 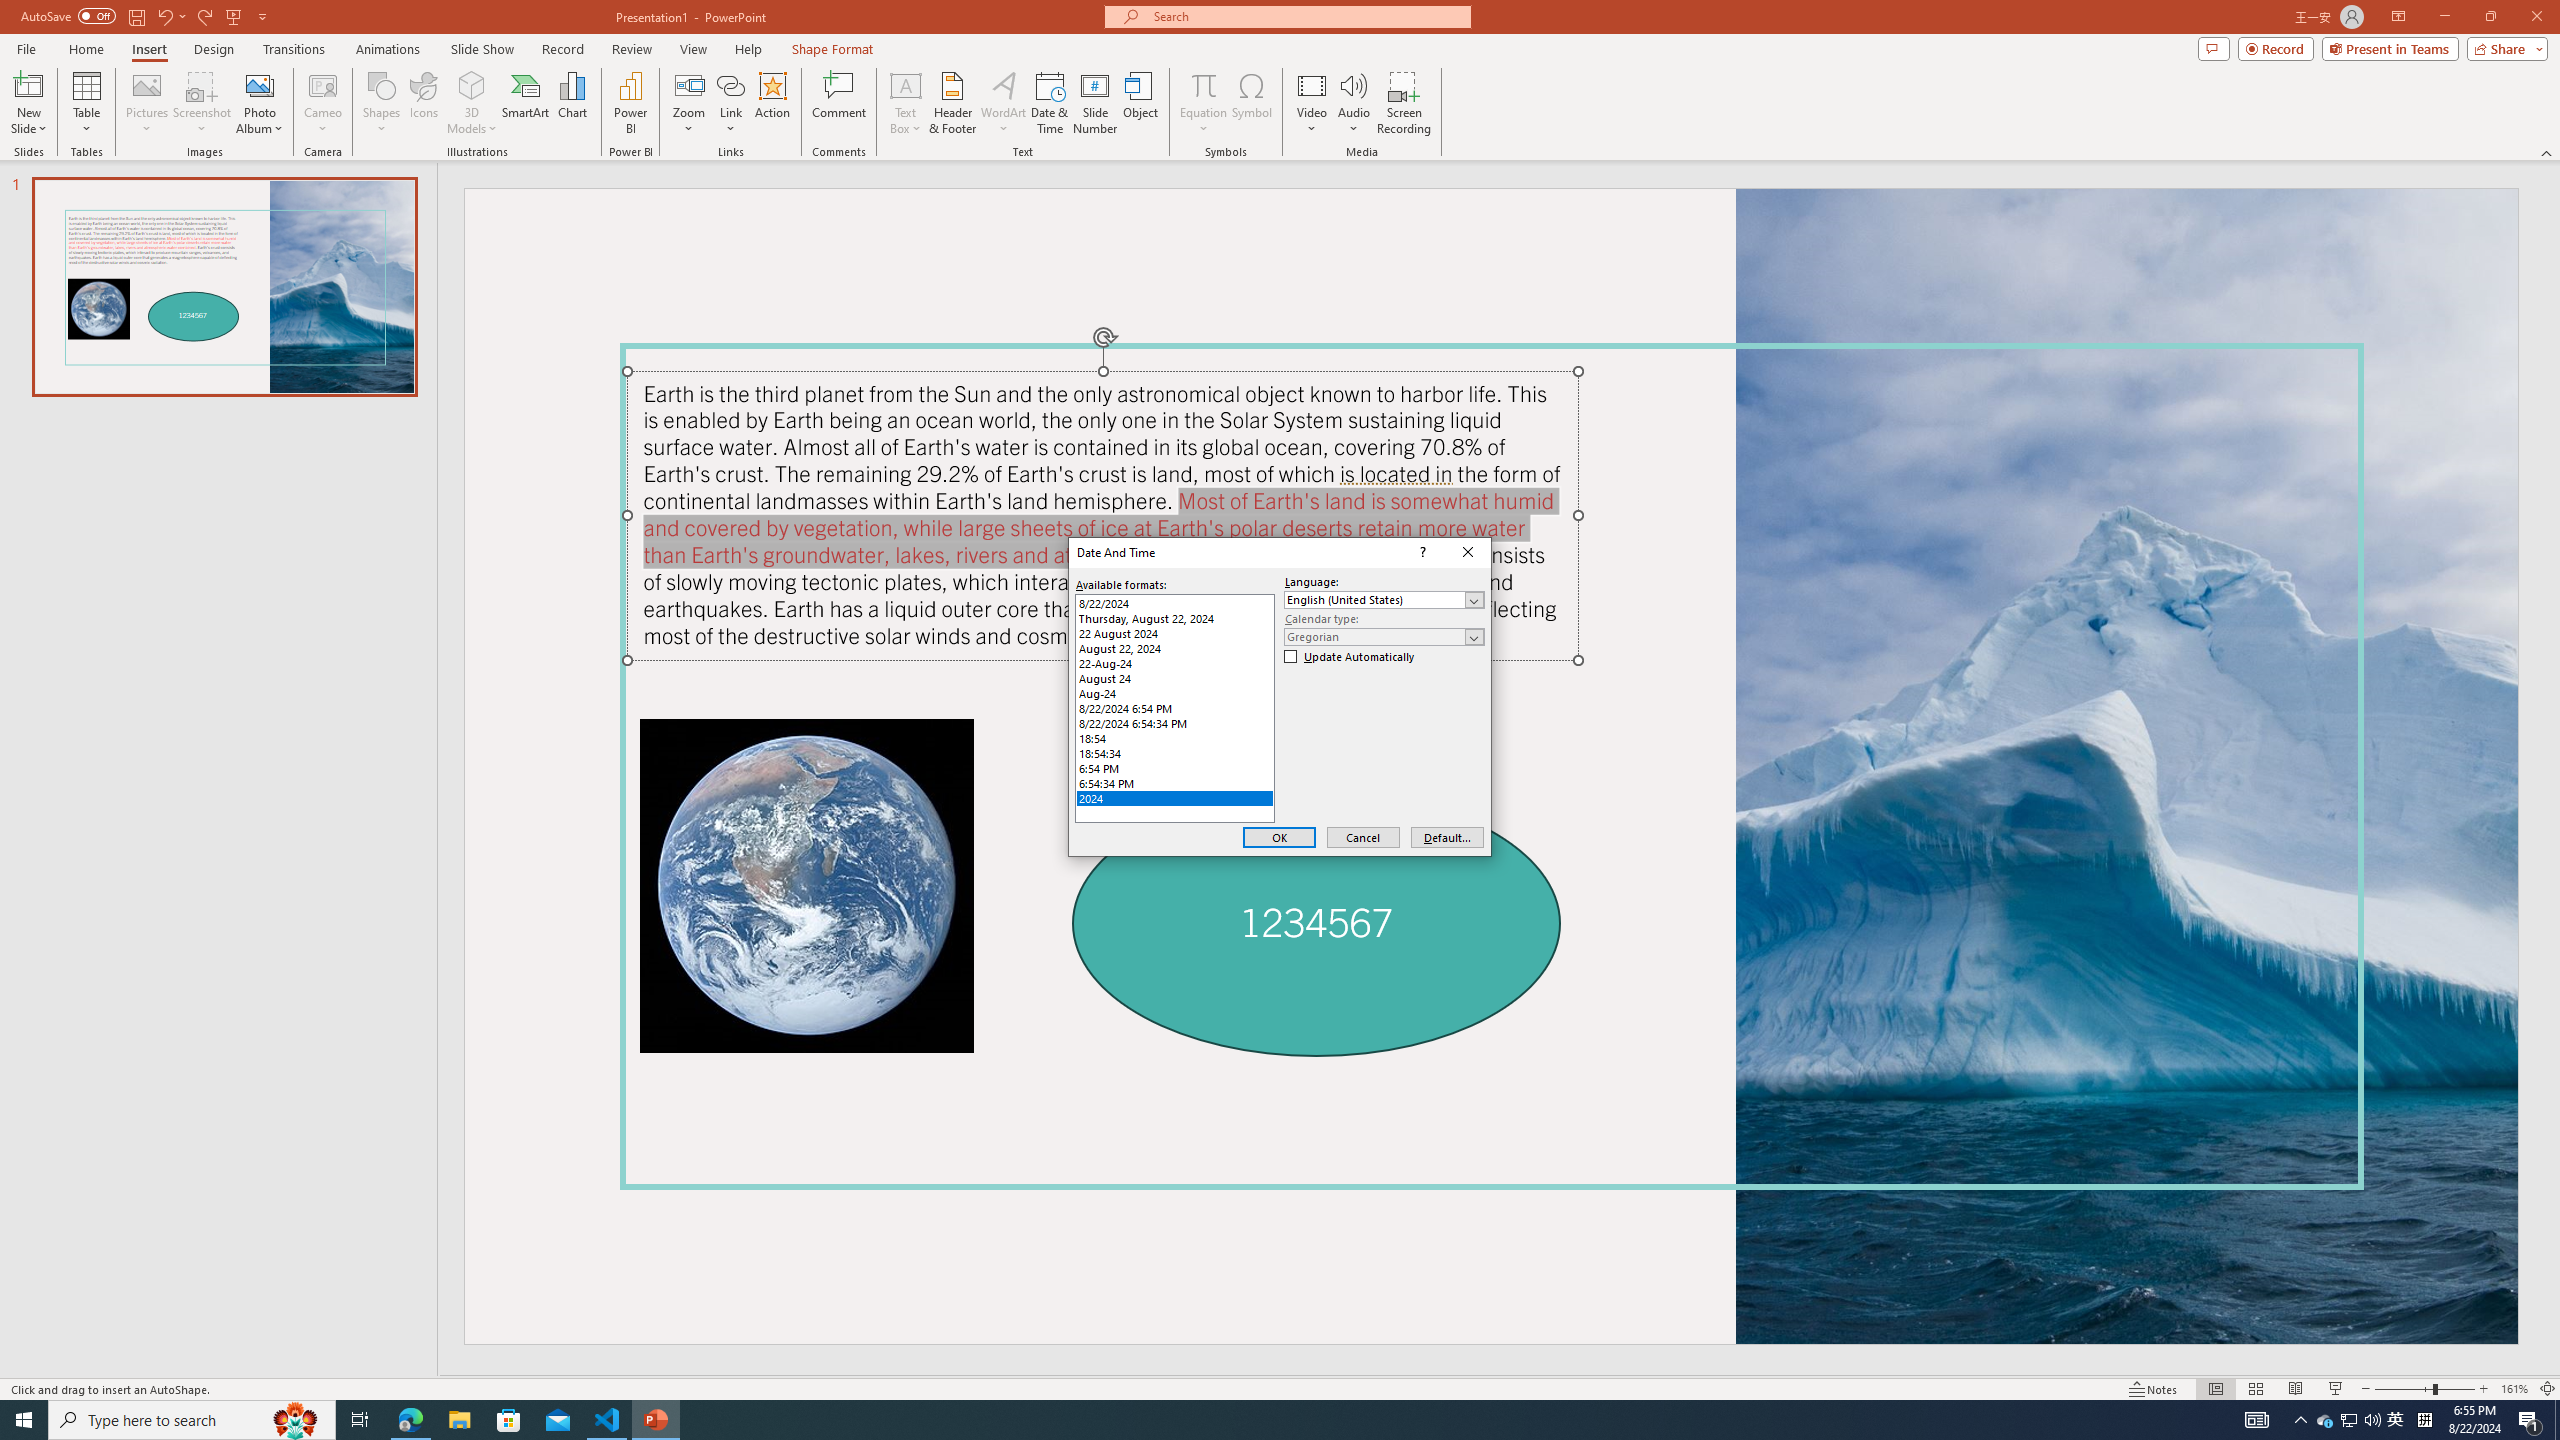 I want to click on Context help, so click(x=2530, y=1420).